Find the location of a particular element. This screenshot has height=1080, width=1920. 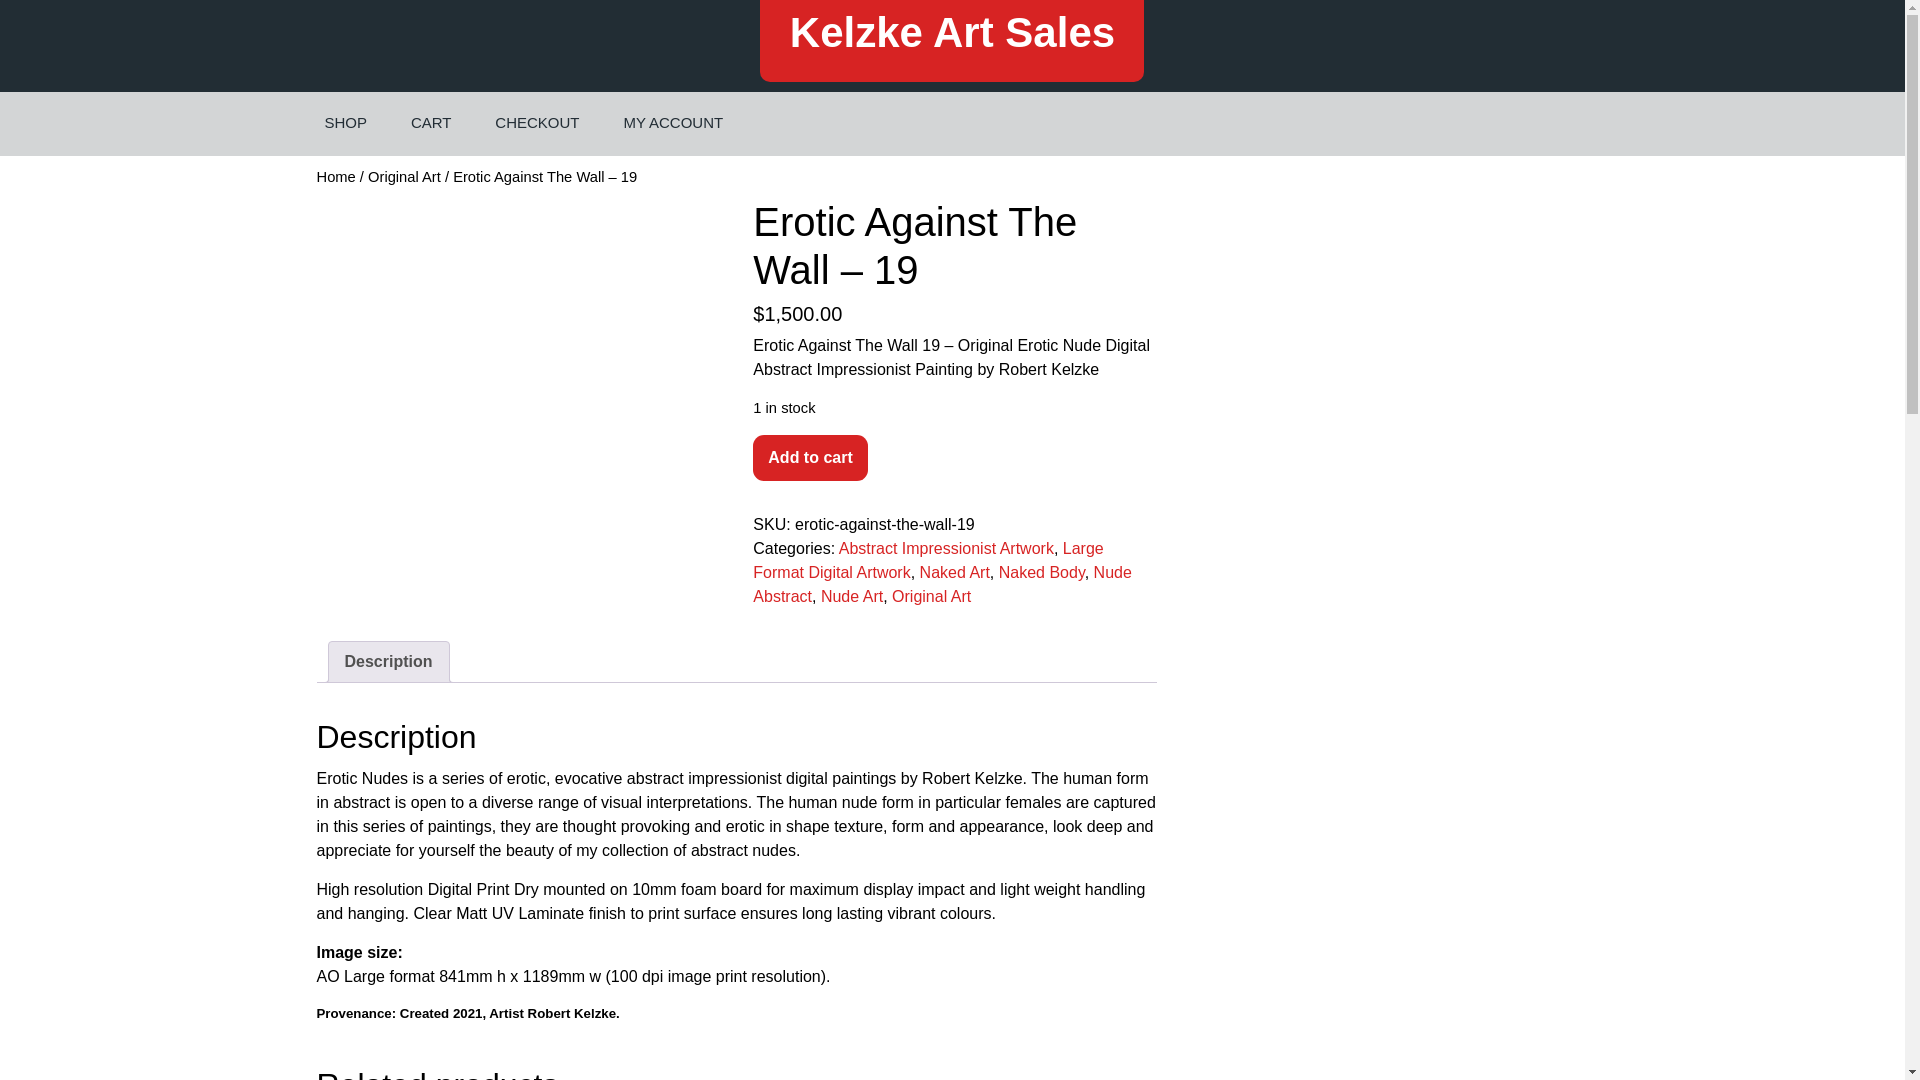

CHECKOUT is located at coordinates (536, 123).